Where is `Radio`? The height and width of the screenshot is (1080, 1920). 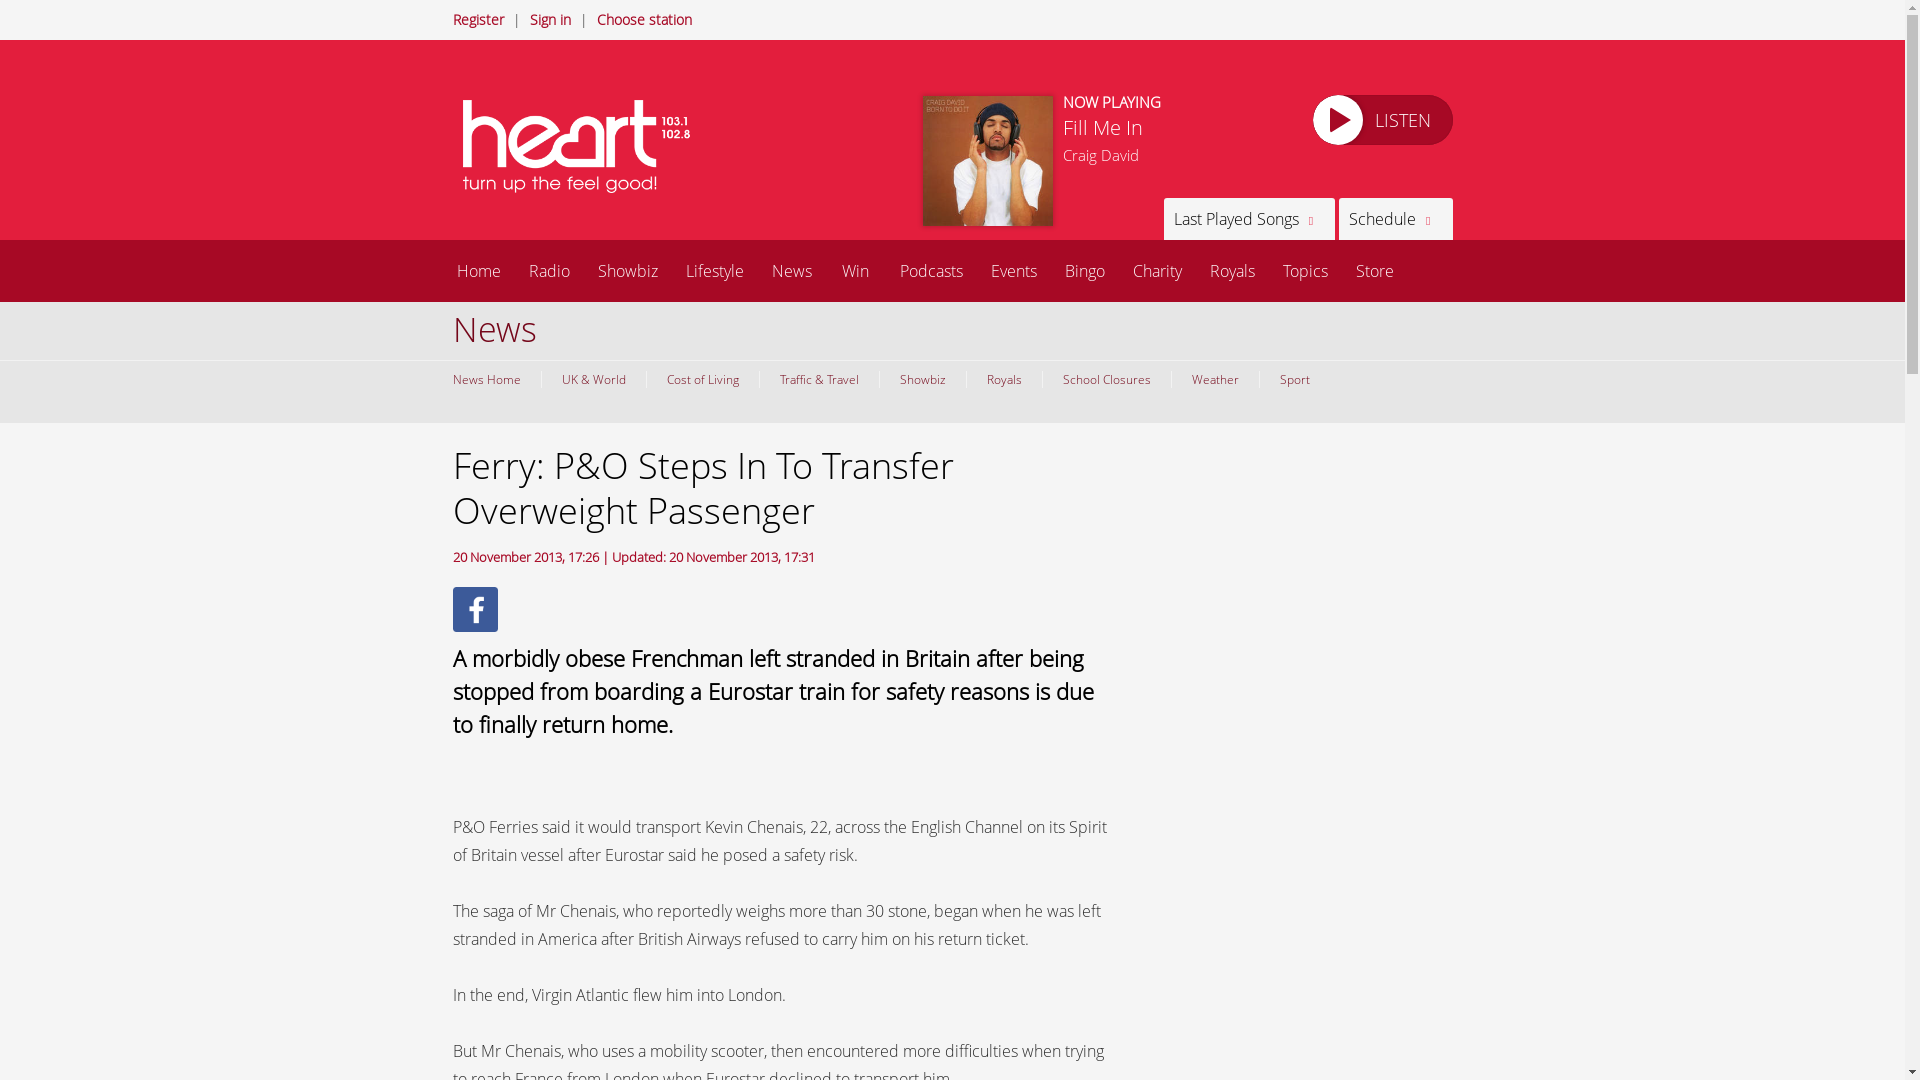
Radio is located at coordinates (548, 270).